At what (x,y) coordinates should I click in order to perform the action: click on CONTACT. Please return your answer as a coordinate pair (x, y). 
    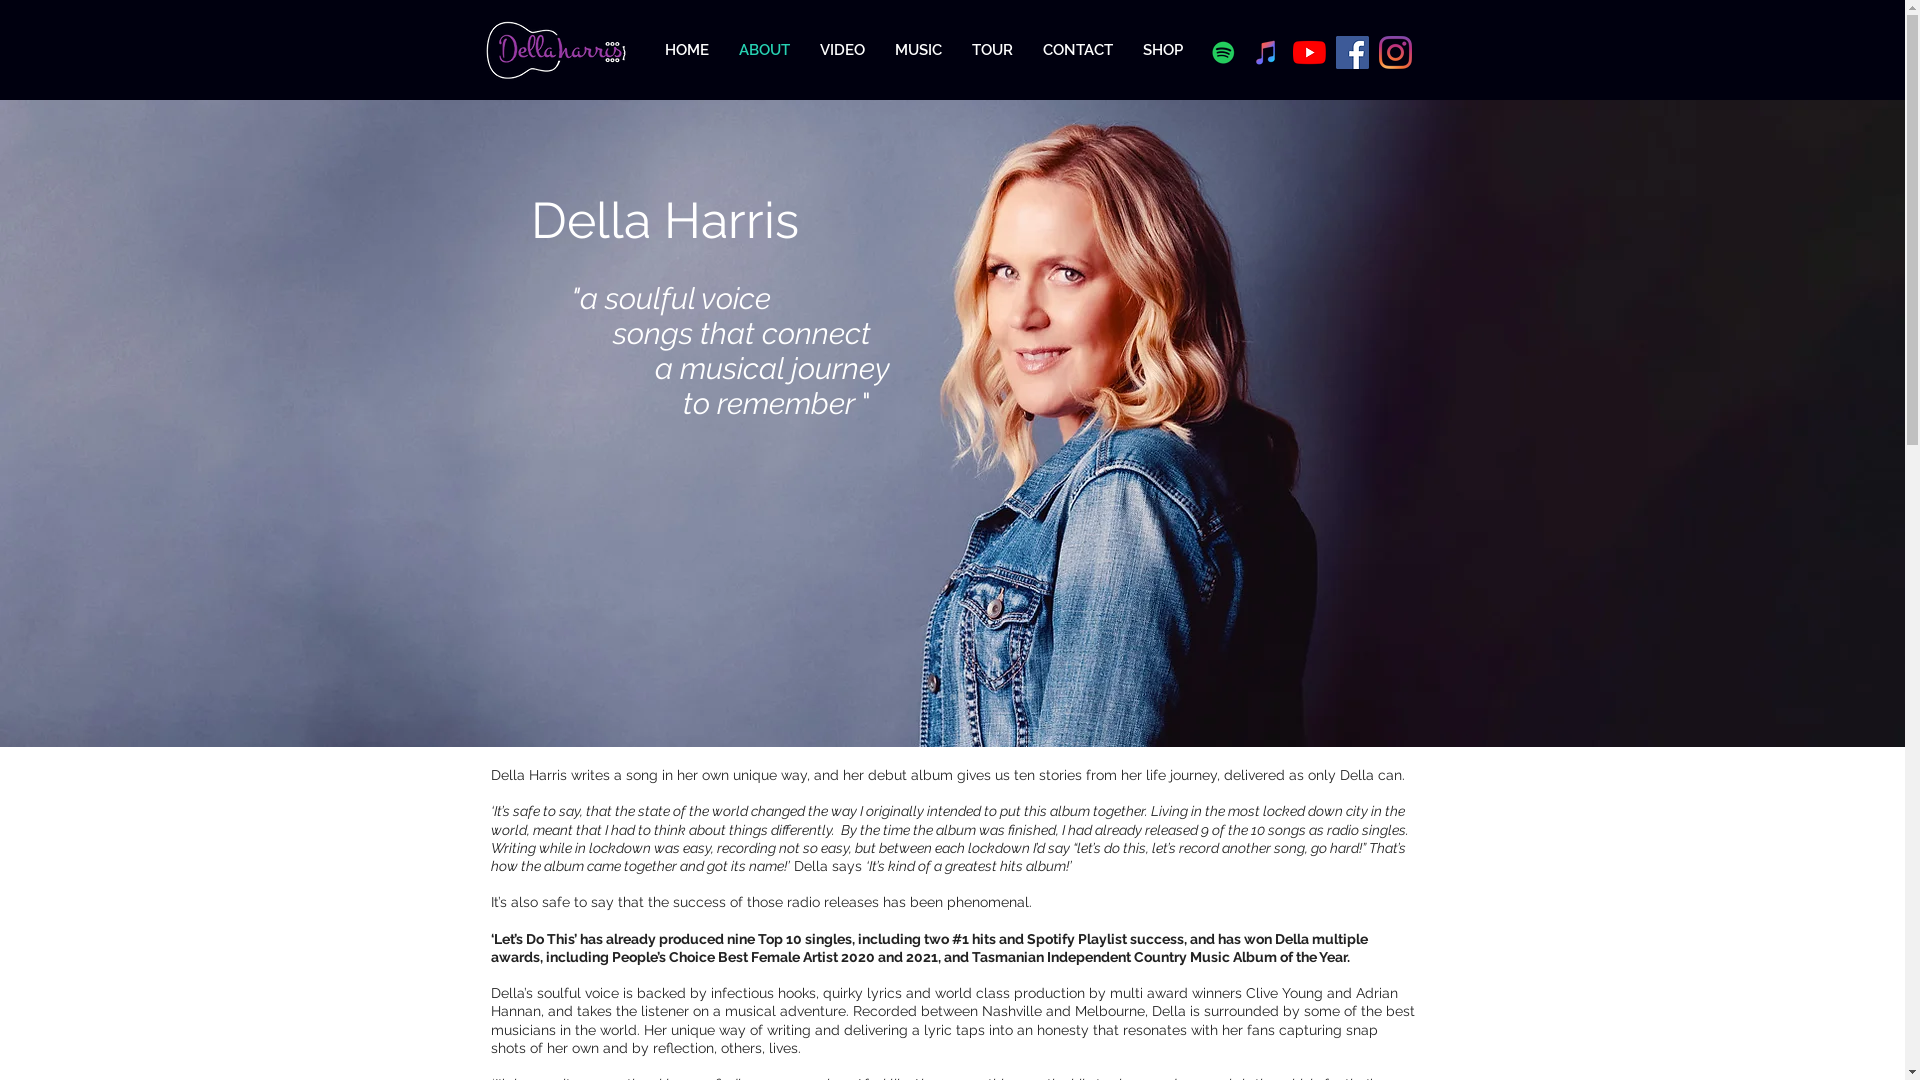
    Looking at the image, I should click on (1078, 50).